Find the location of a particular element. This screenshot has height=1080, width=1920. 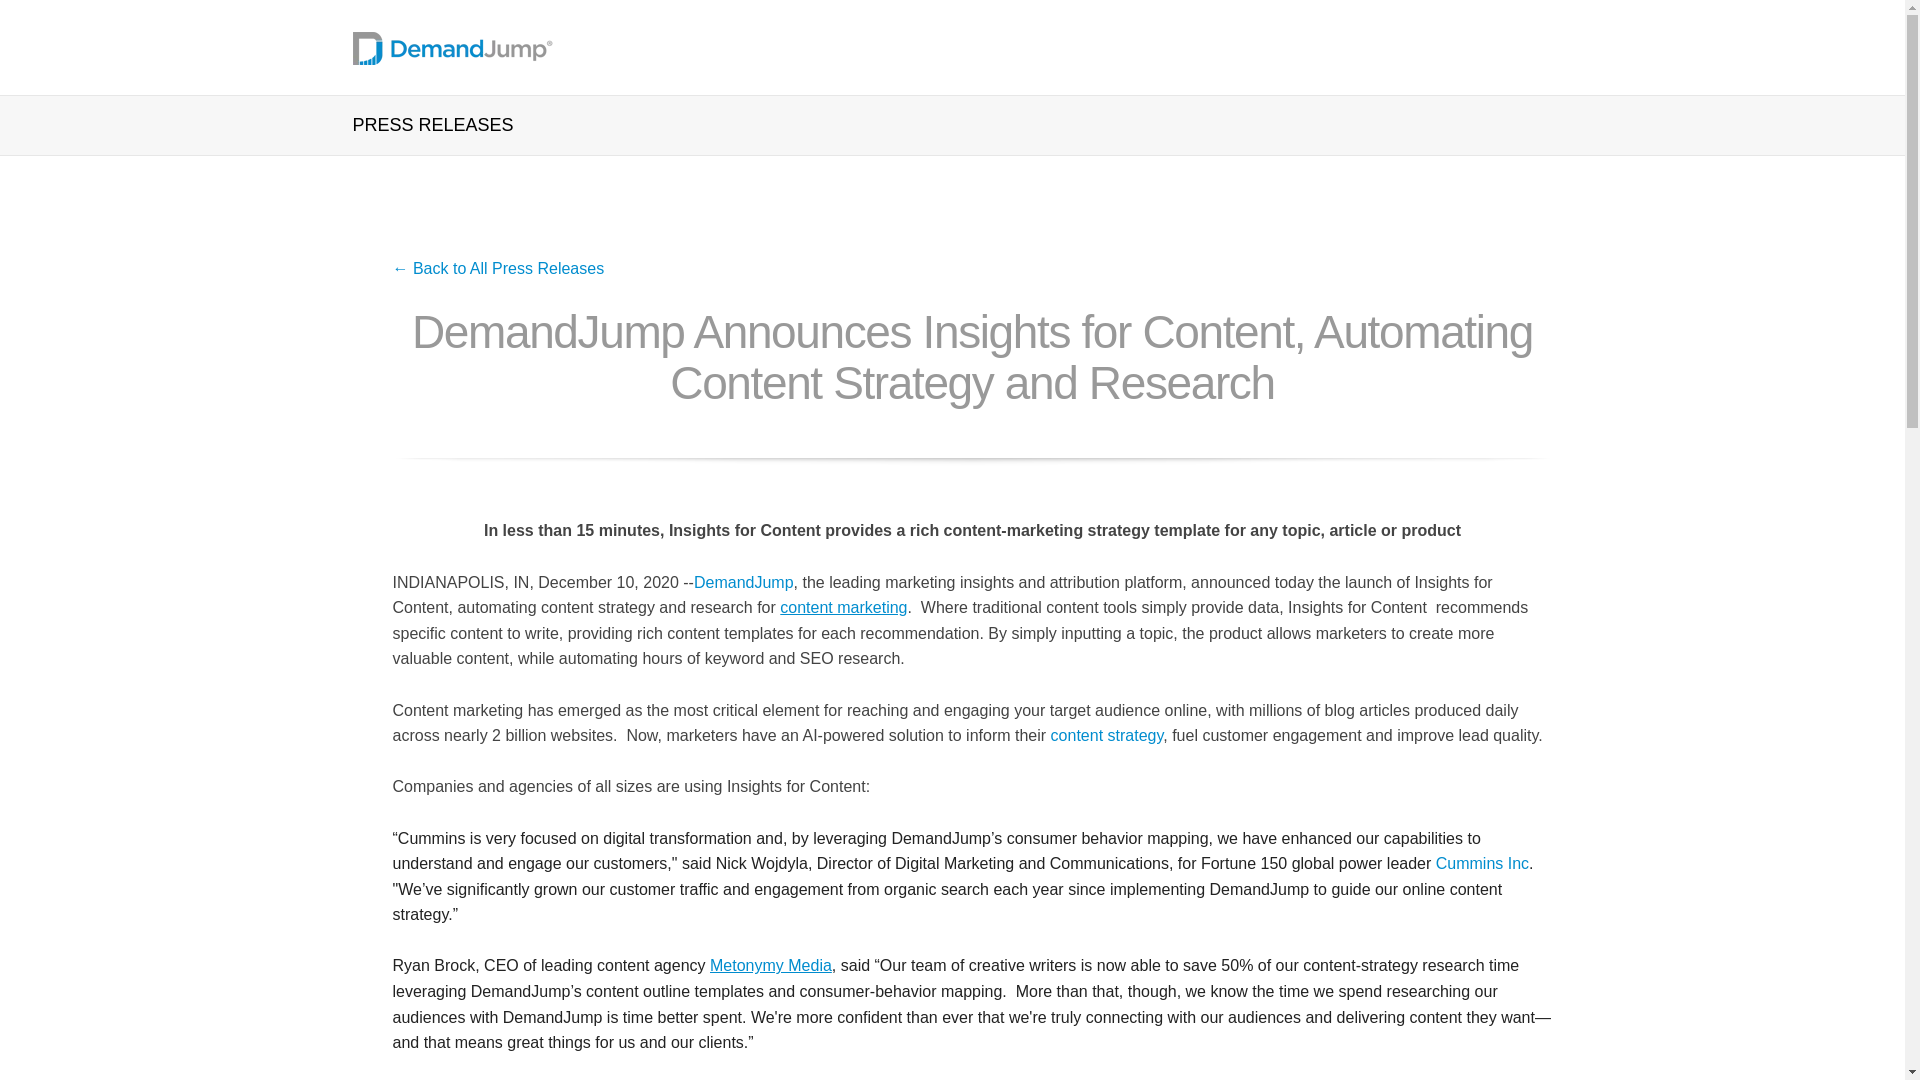

Cummins Inc is located at coordinates (1482, 863).